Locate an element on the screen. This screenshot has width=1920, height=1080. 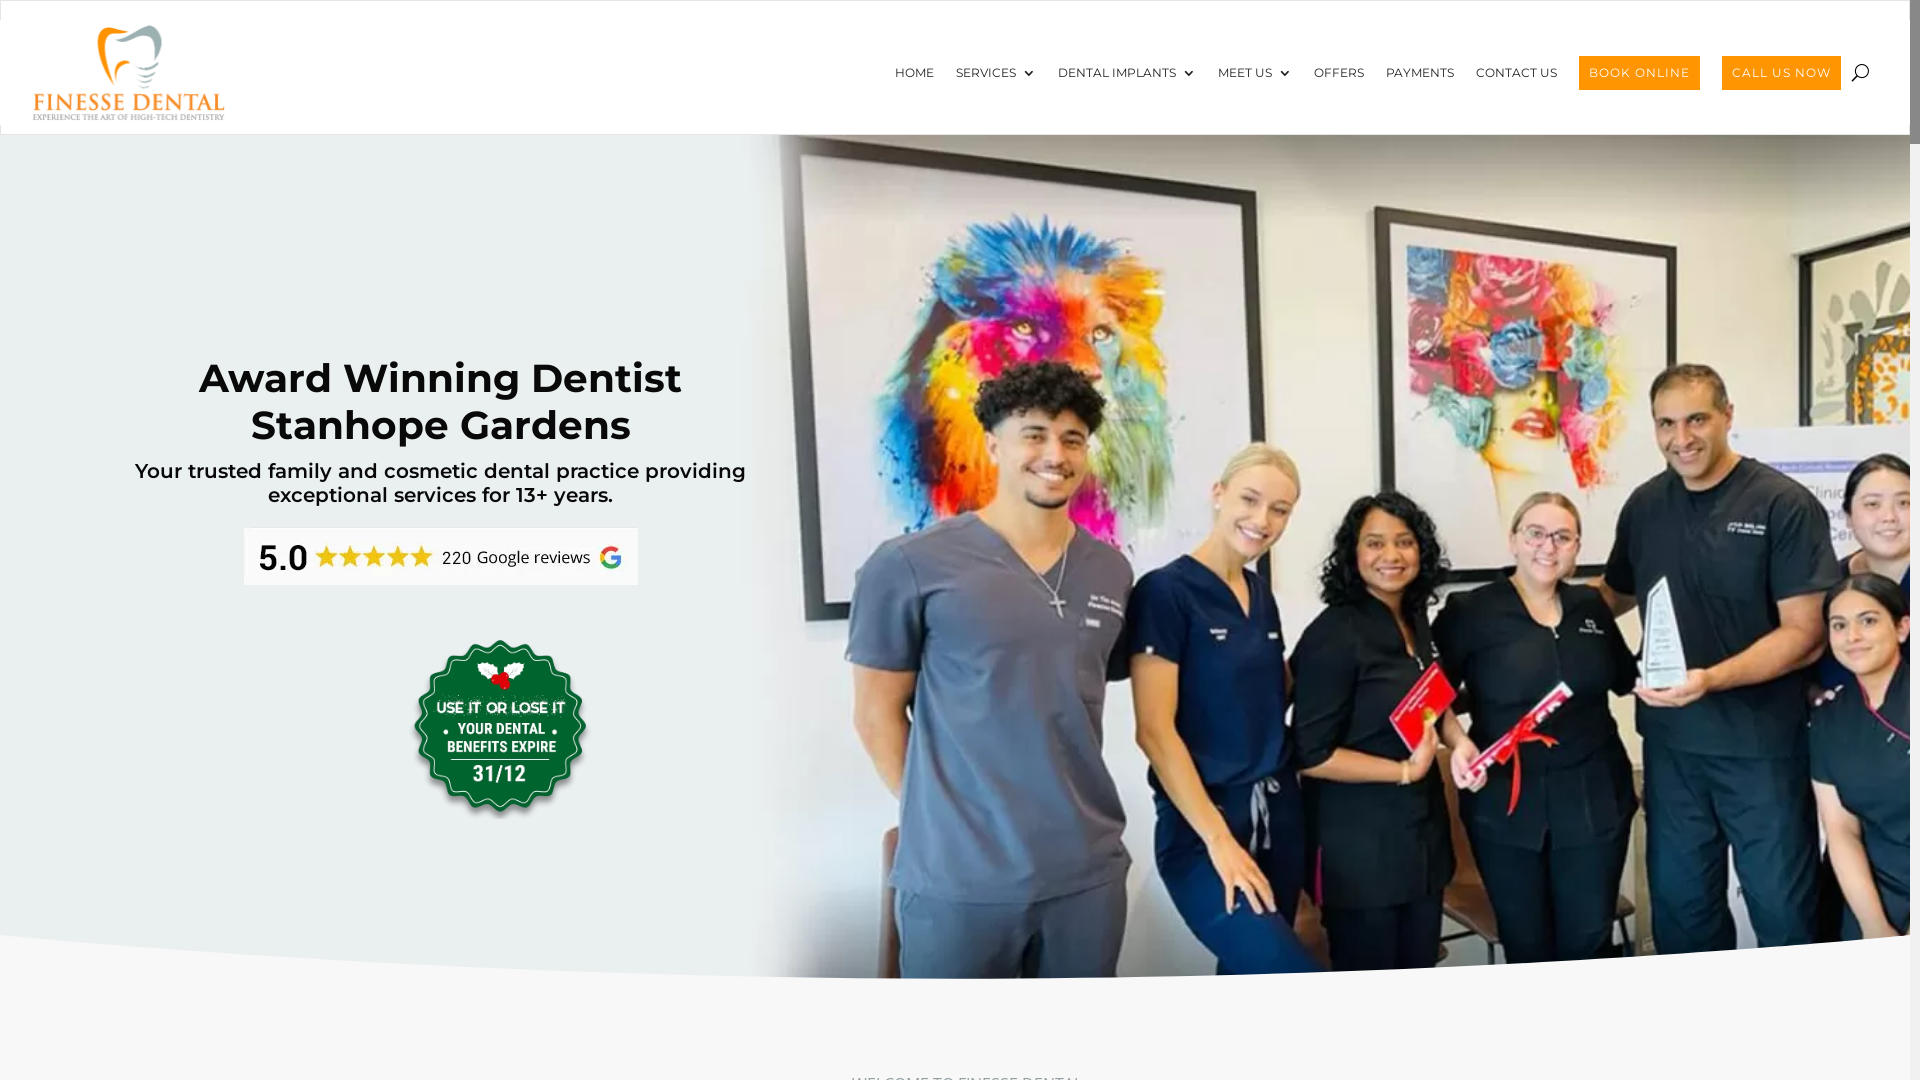
MEET US is located at coordinates (1255, 72).